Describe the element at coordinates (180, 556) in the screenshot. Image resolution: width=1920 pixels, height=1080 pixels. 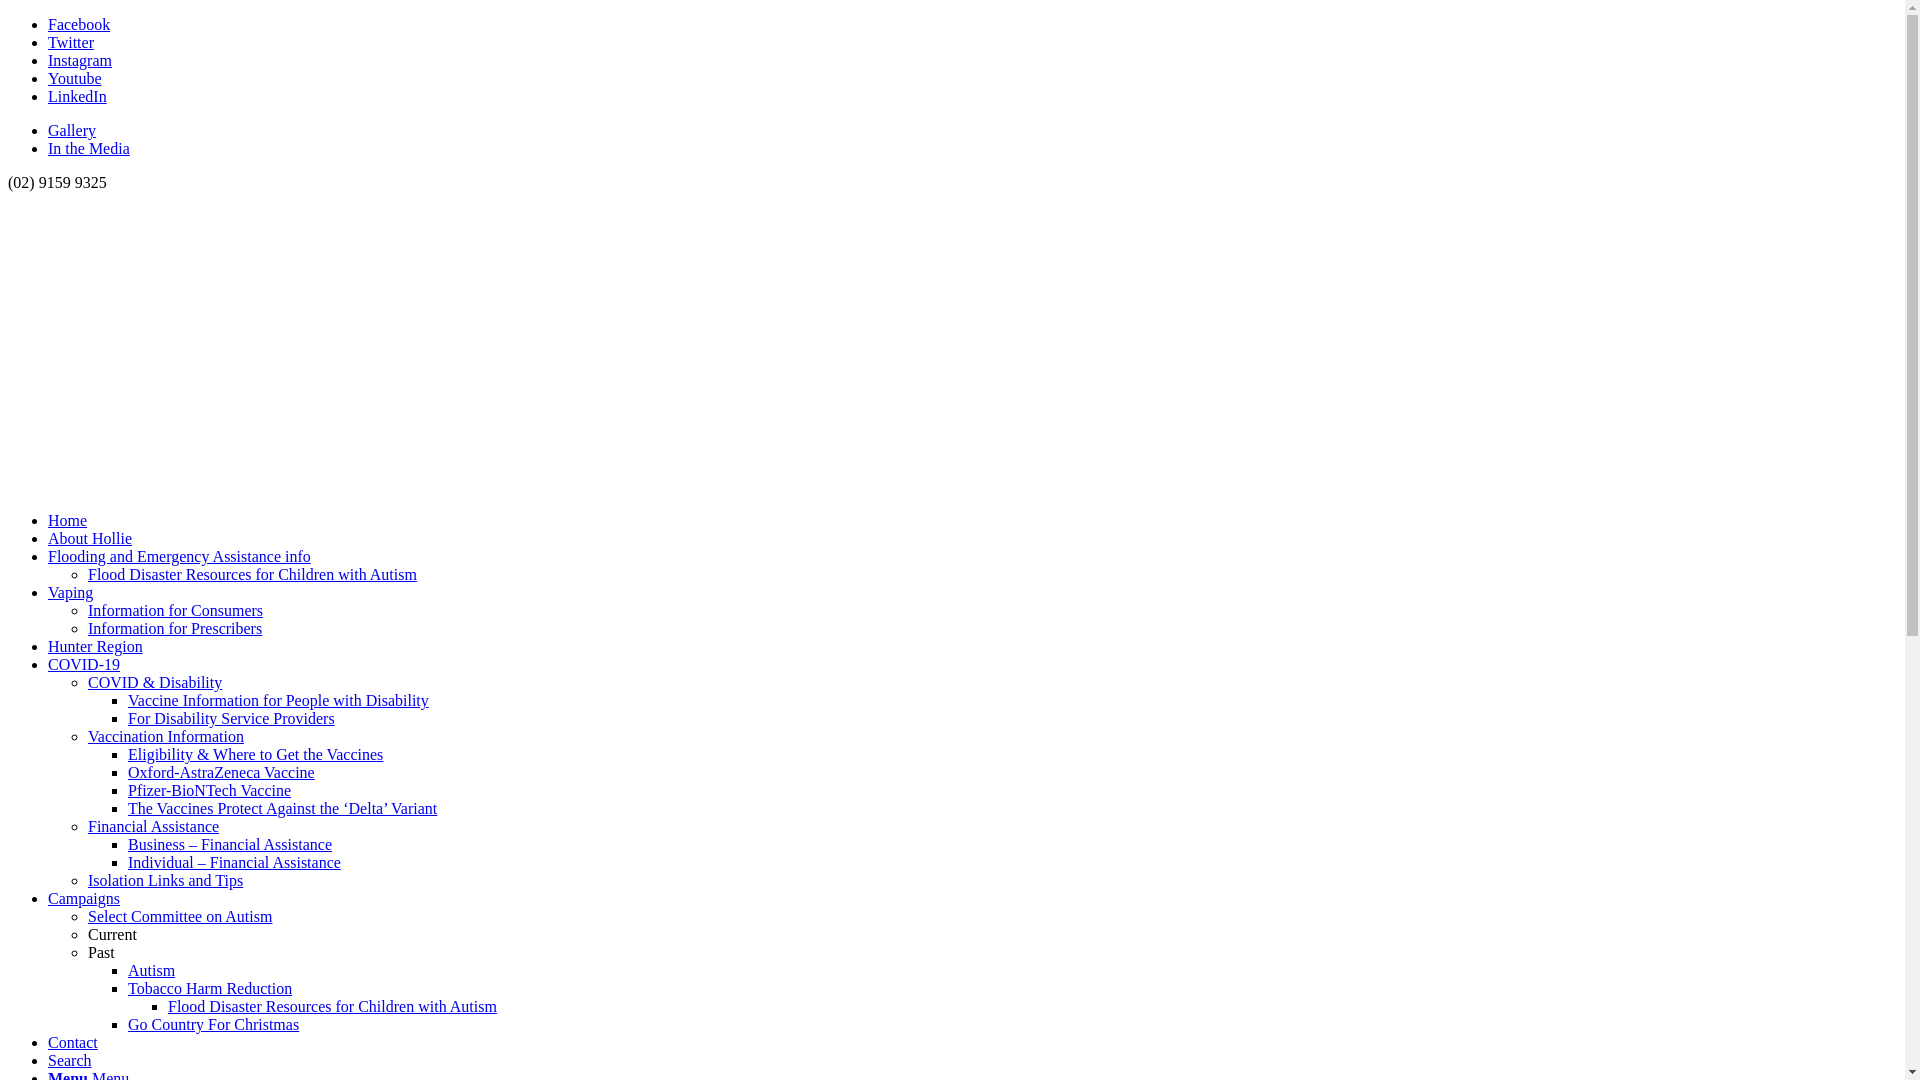
I see `Flooding and Emergency Assistance info` at that location.